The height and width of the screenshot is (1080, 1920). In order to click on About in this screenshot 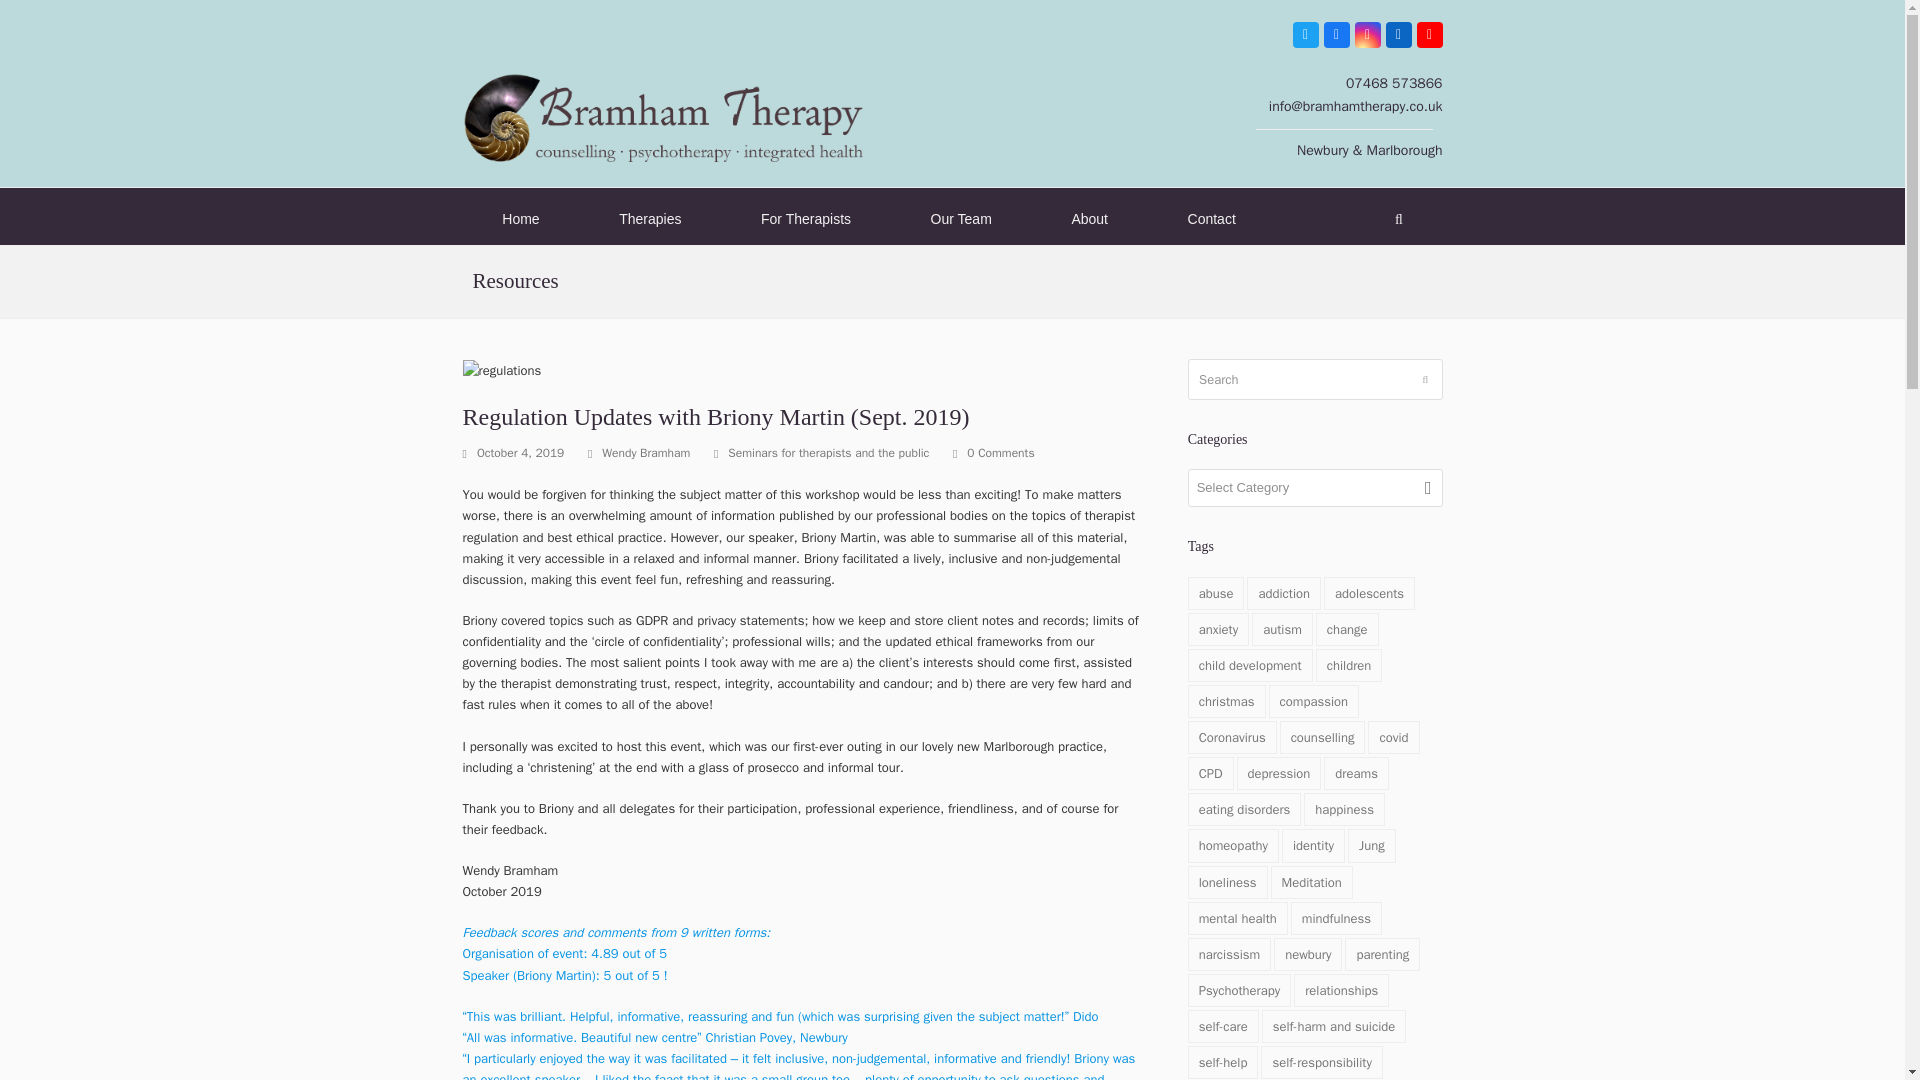, I will do `click(1090, 220)`.